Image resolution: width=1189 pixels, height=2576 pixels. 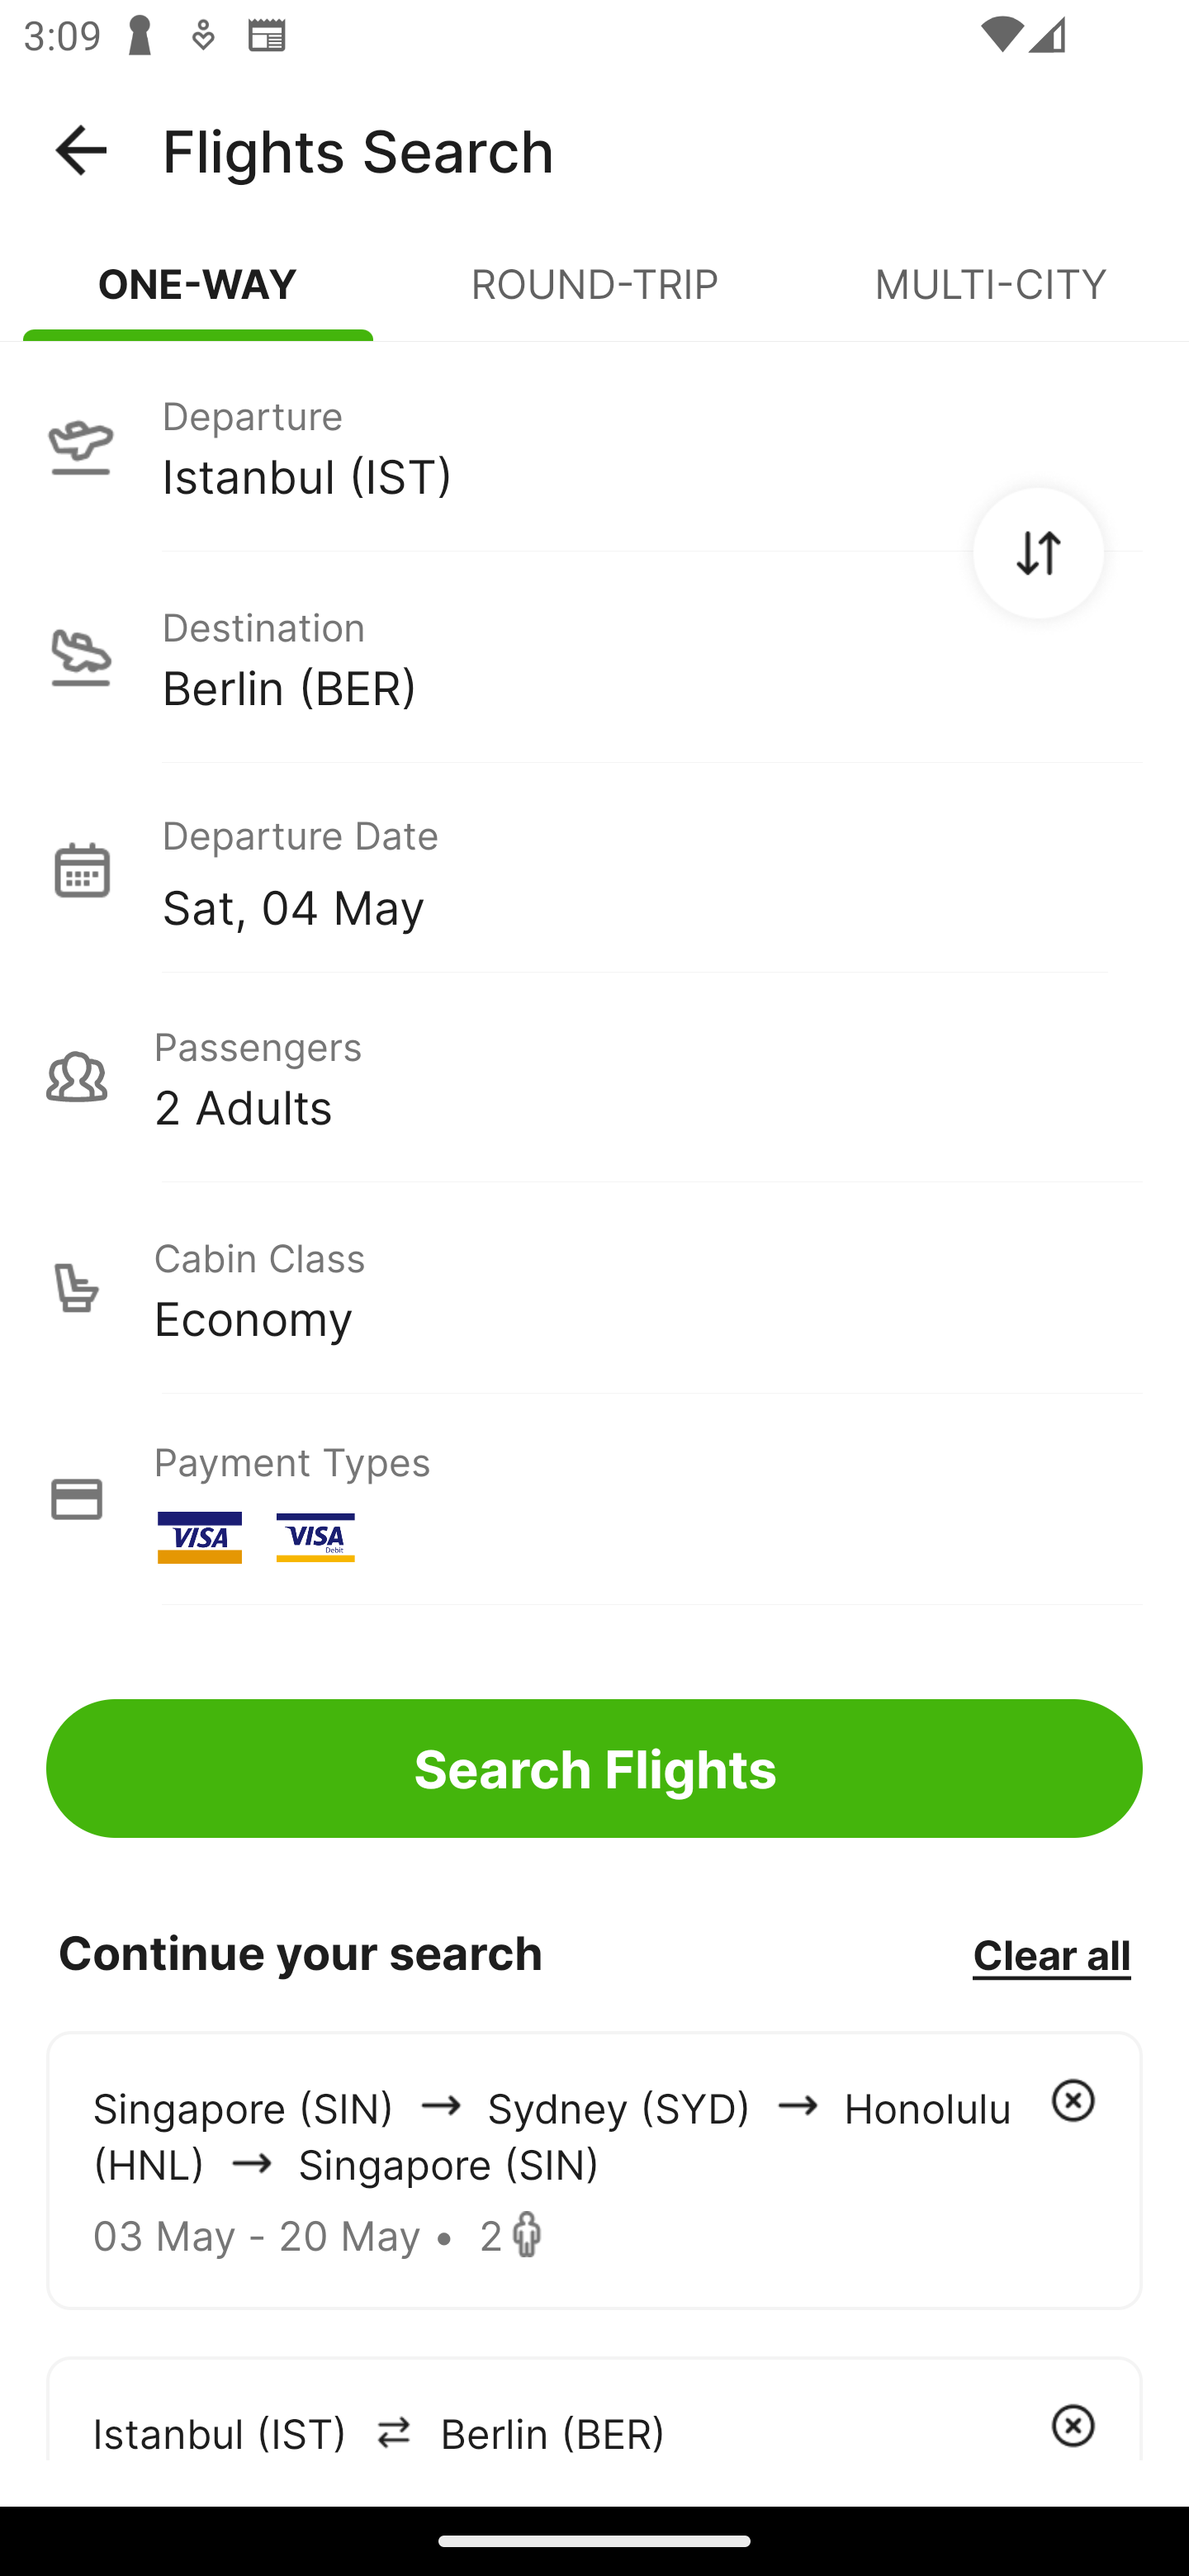 I want to click on Departure Date Sat, 04 May, so click(x=651, y=869).